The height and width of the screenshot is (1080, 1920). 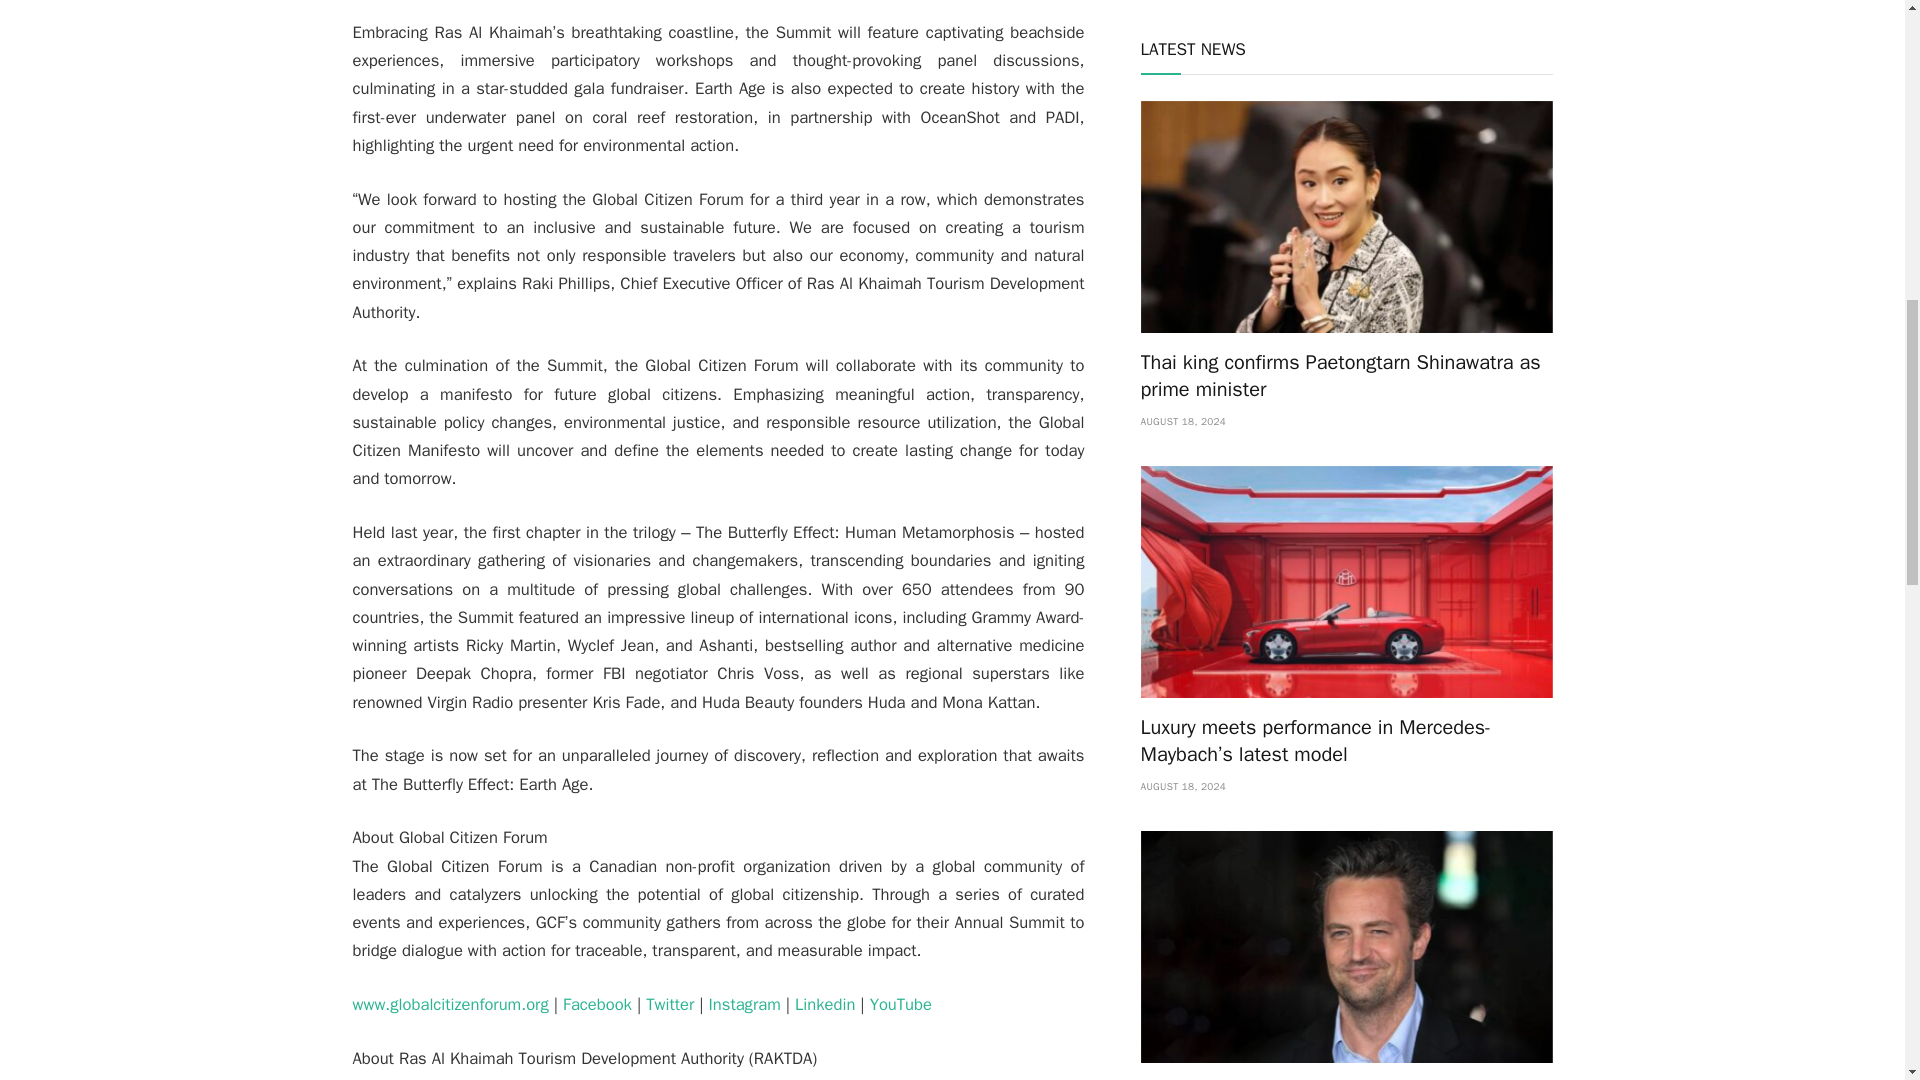 I want to click on Instagram, so click(x=744, y=1004).